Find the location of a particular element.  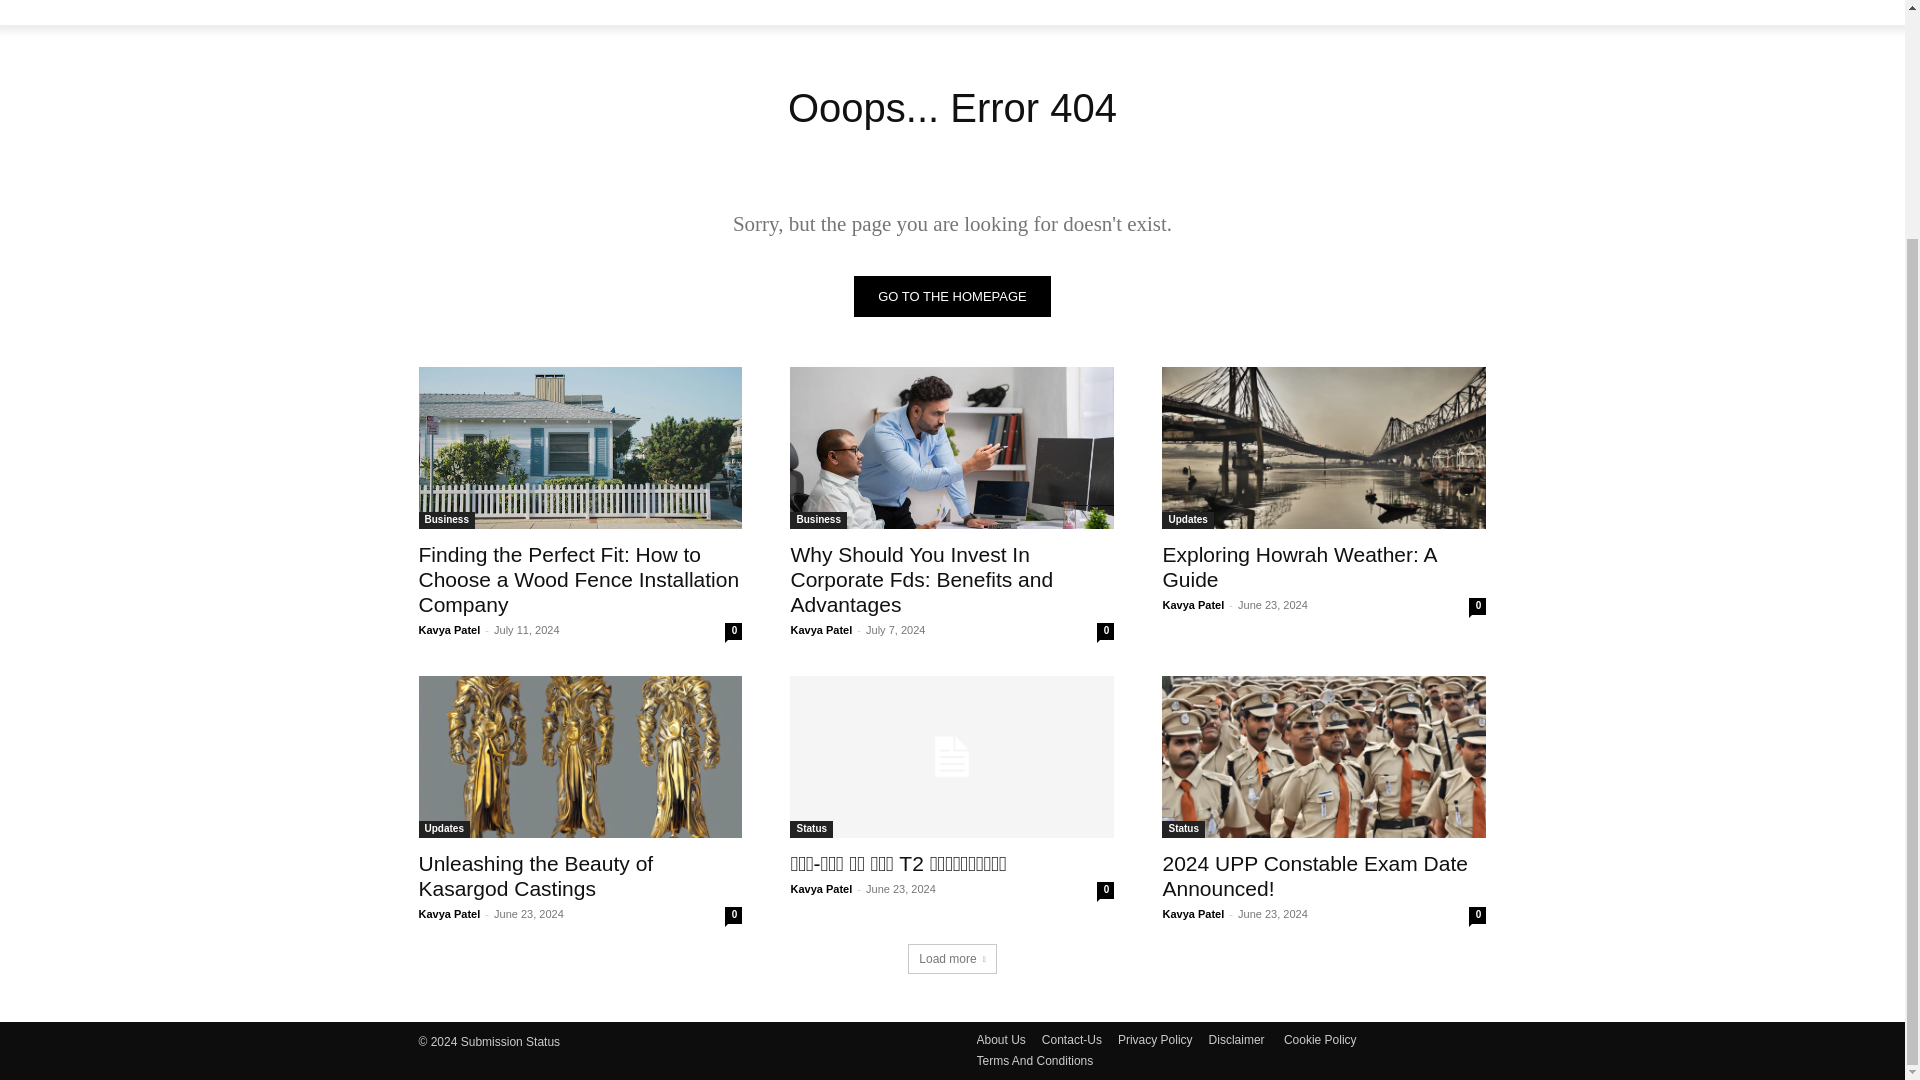

Business is located at coordinates (446, 520).